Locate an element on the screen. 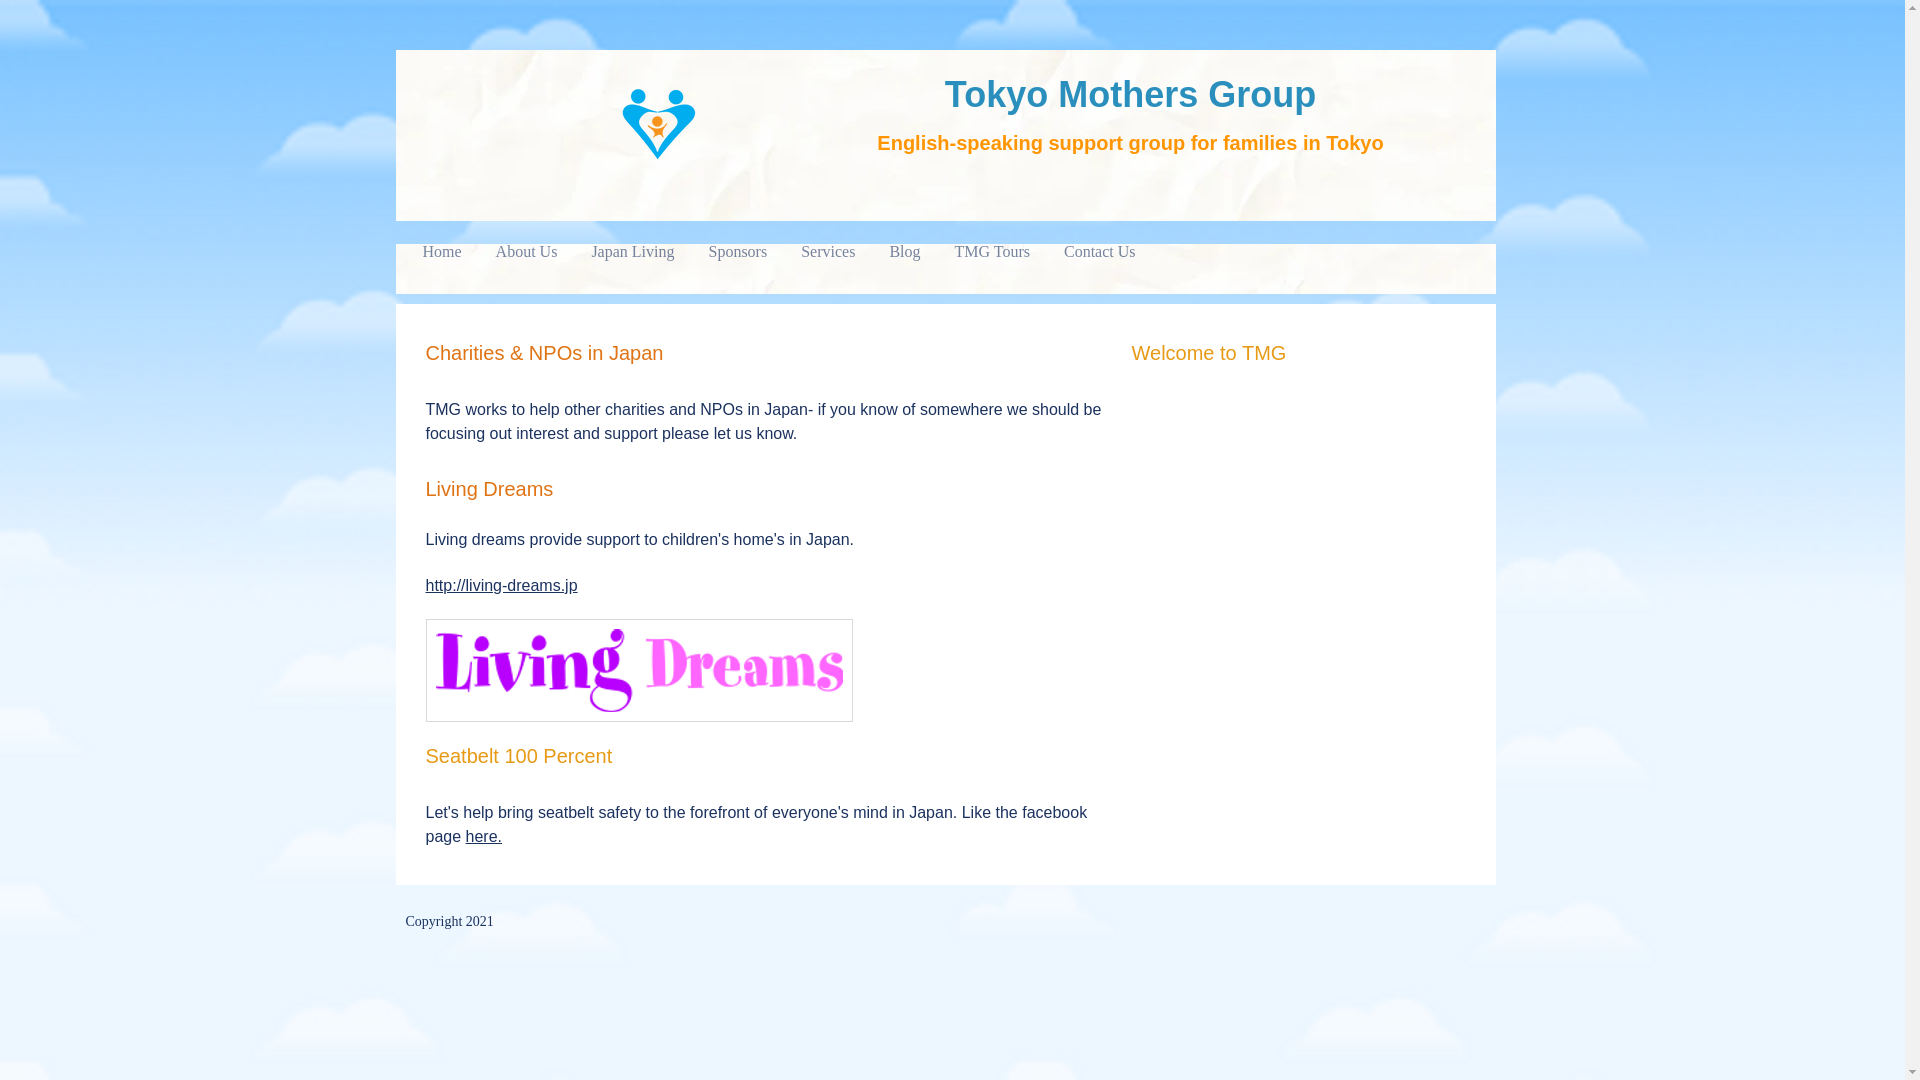 The width and height of the screenshot is (1920, 1080). Sponsors is located at coordinates (737, 252).